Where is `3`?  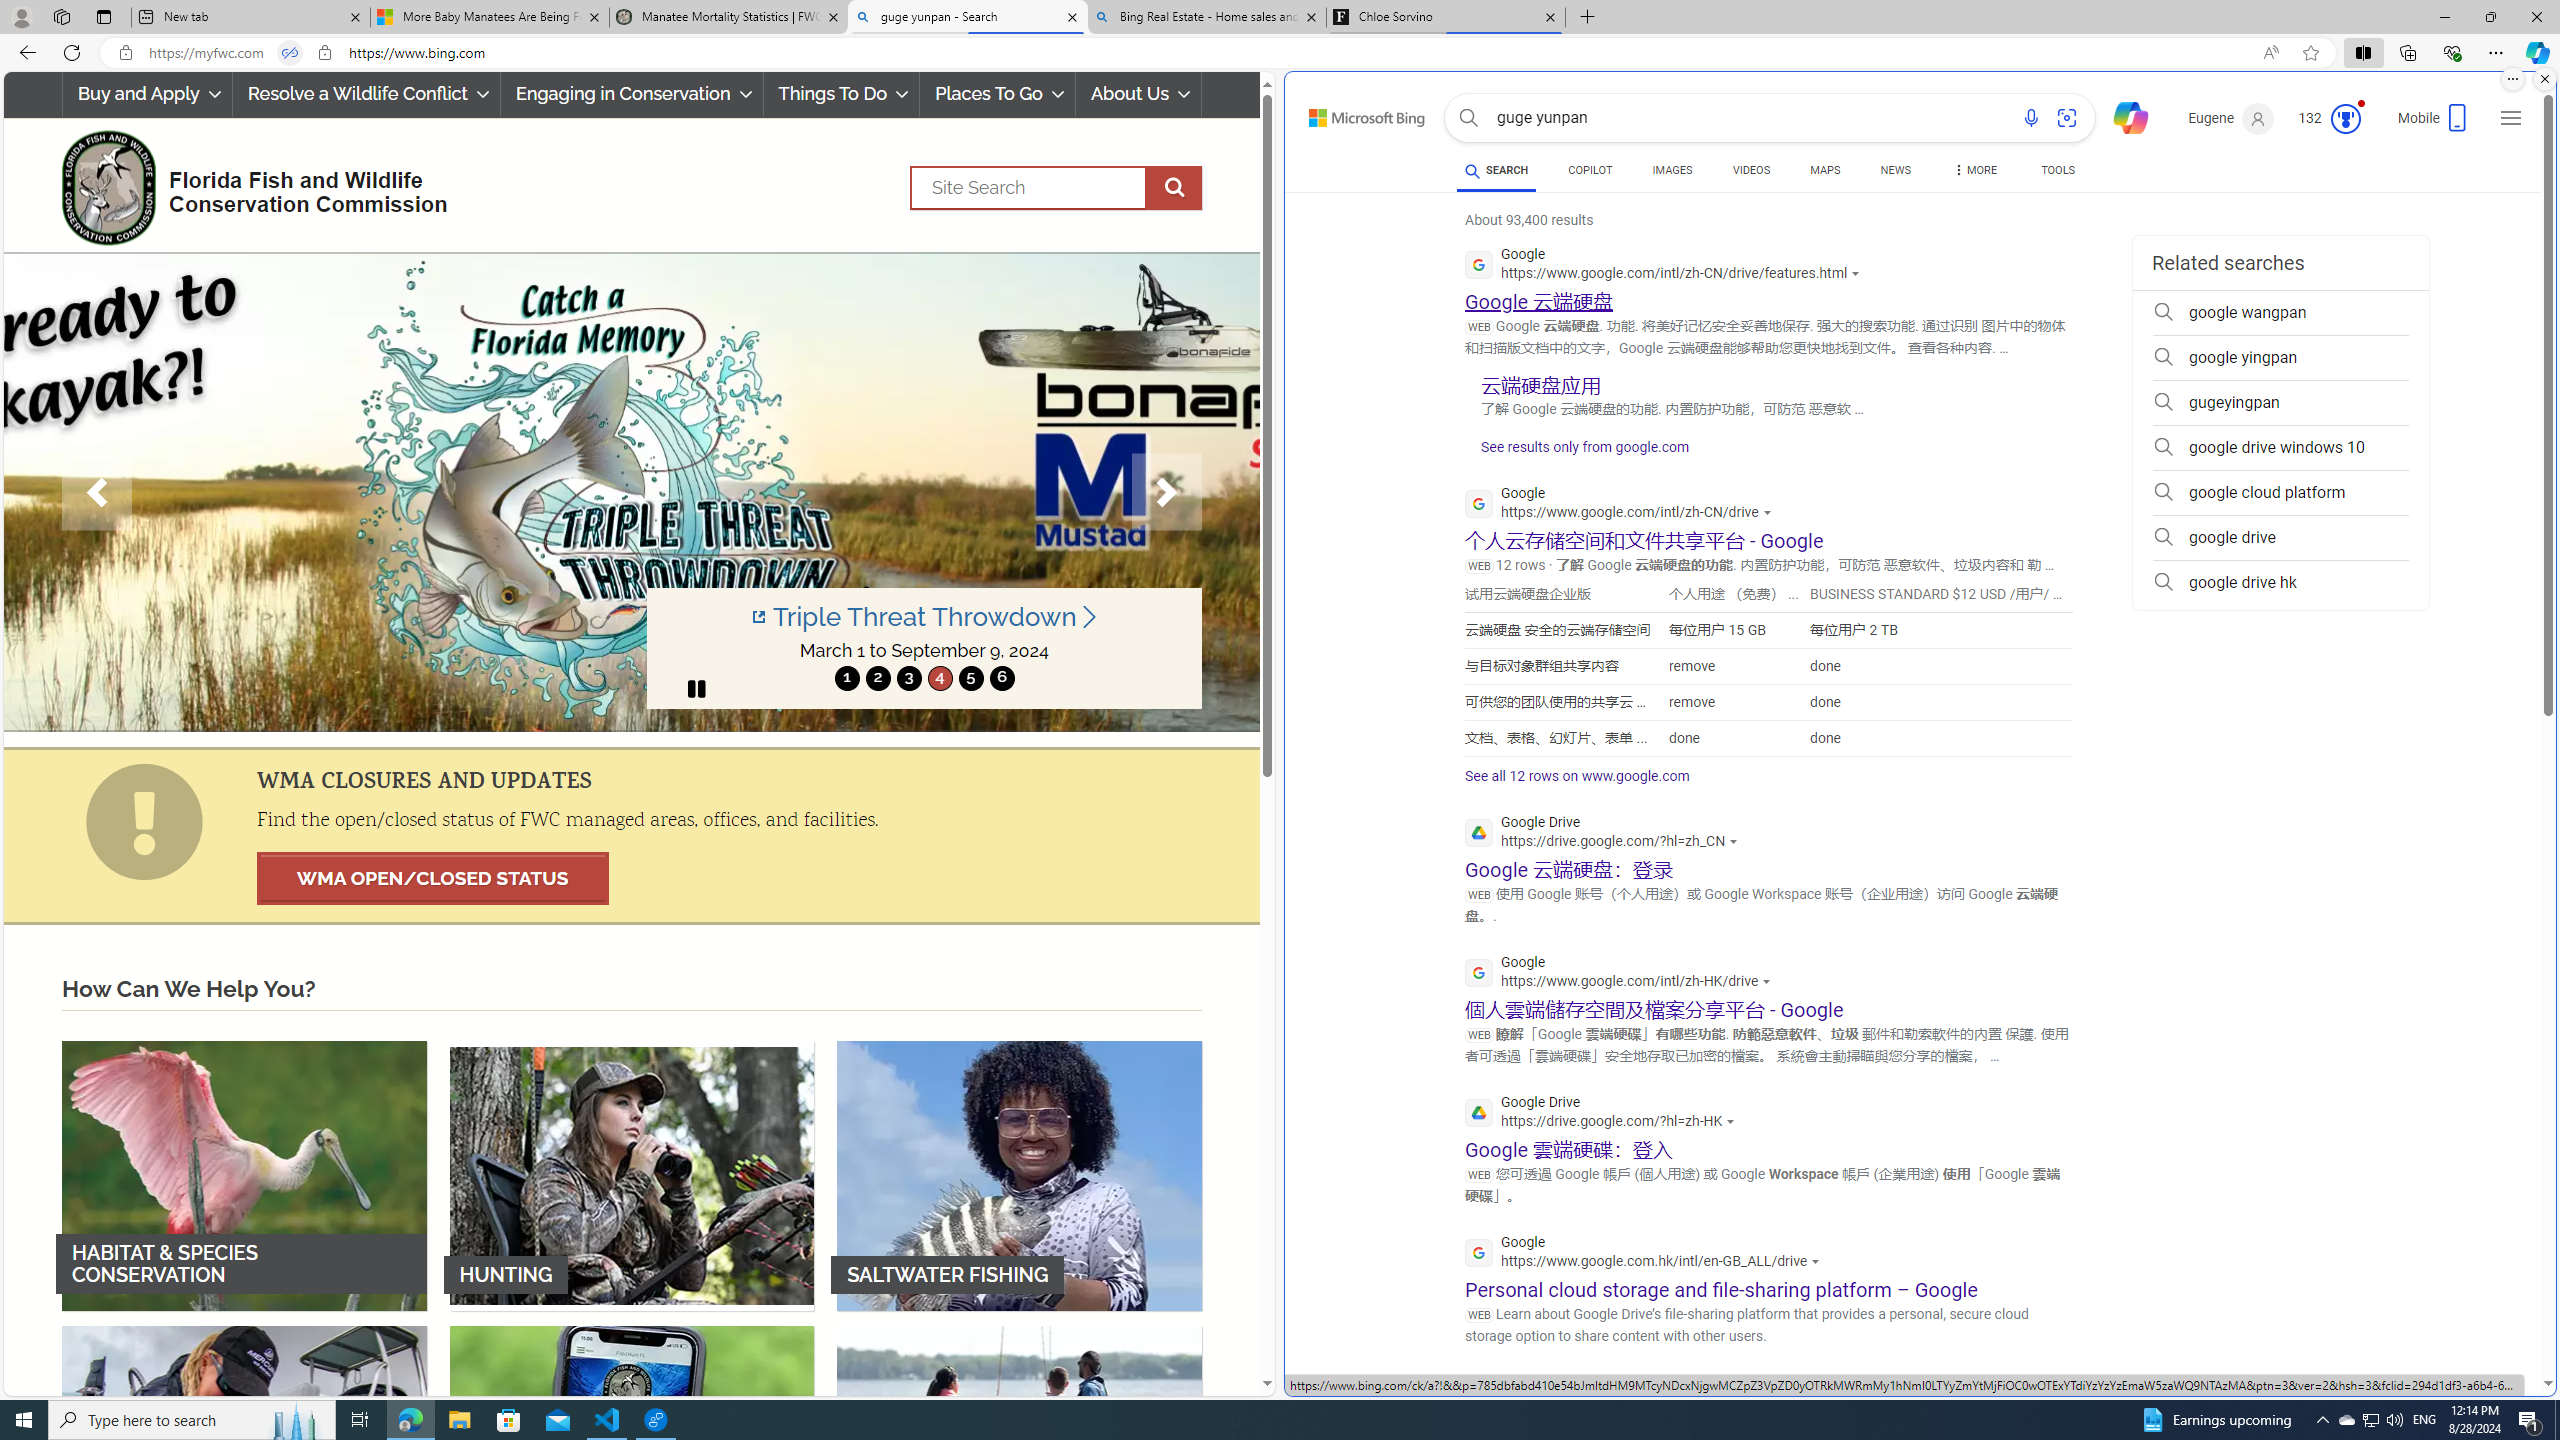
3 is located at coordinates (908, 678).